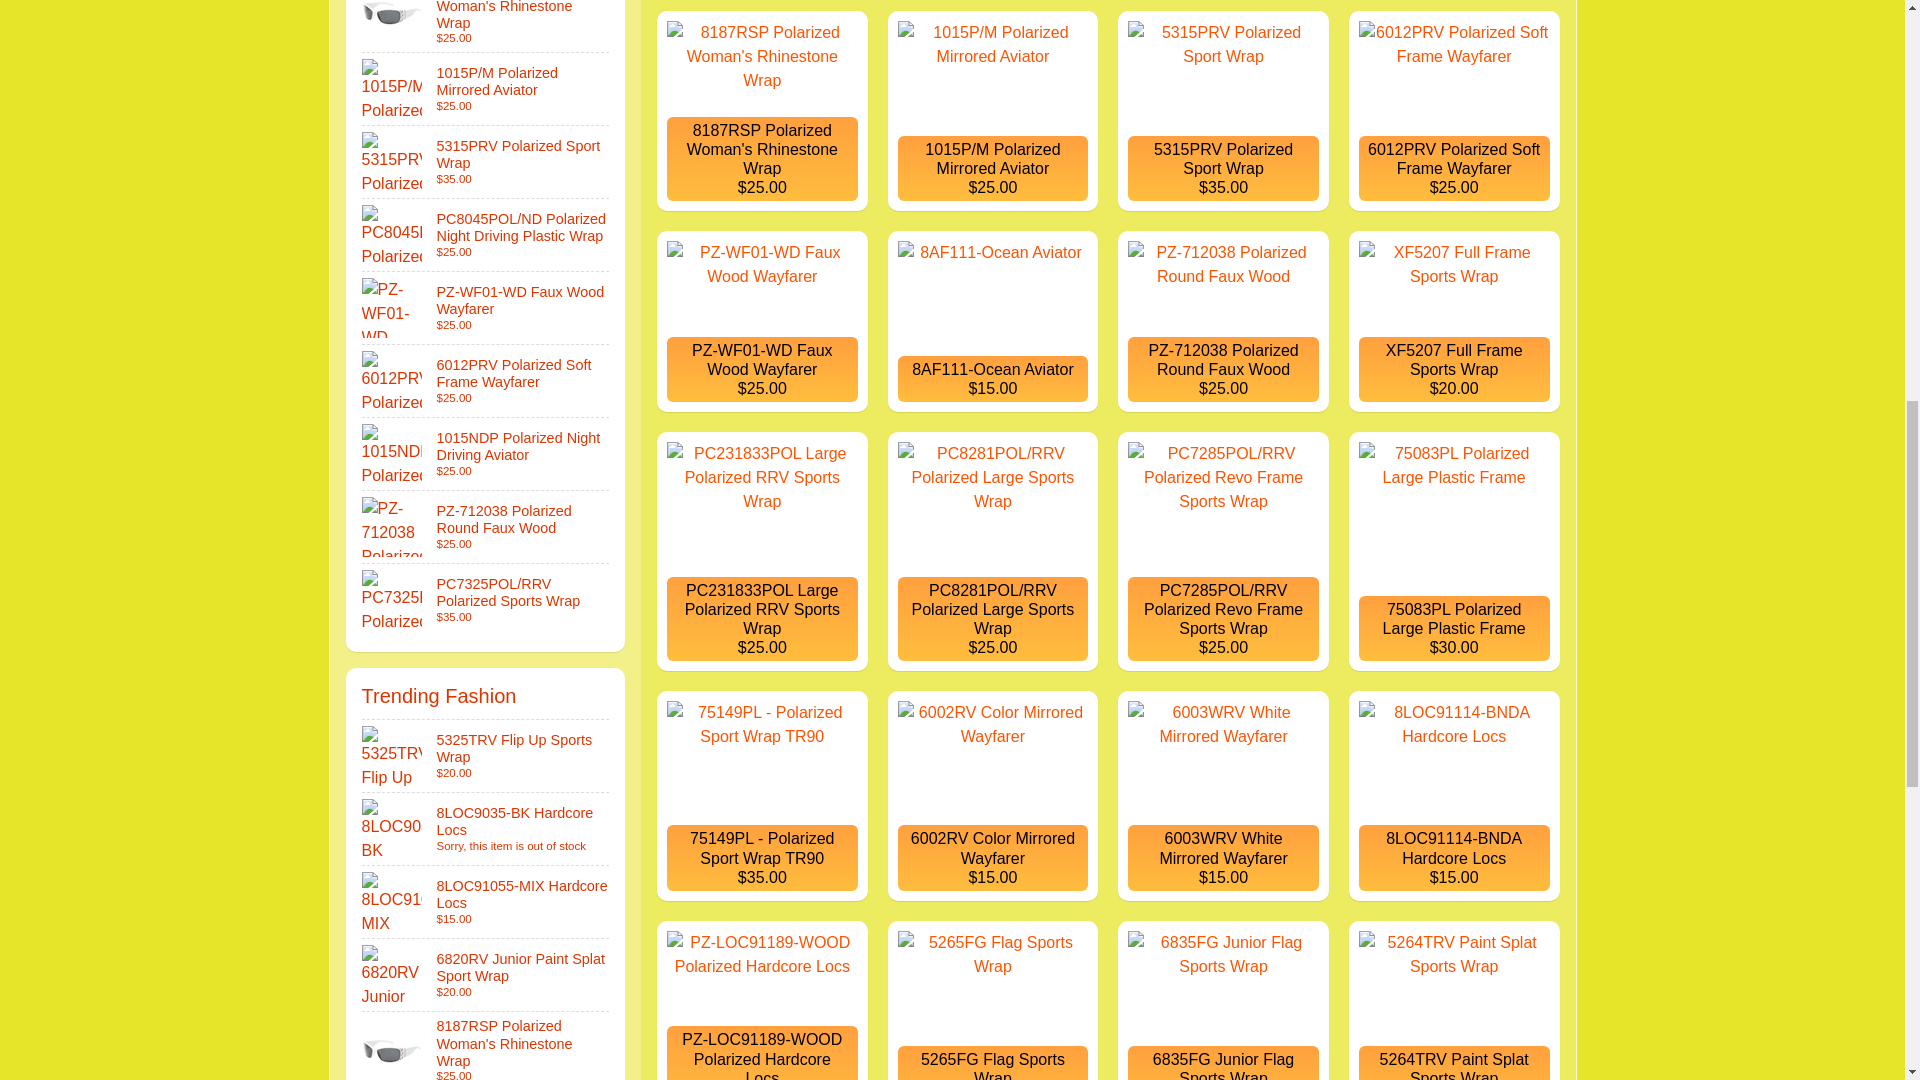 The width and height of the screenshot is (1920, 1080). What do you see at coordinates (486, 526) in the screenshot?
I see `PZ-712038 Polarized Round Faux Wood` at bounding box center [486, 526].